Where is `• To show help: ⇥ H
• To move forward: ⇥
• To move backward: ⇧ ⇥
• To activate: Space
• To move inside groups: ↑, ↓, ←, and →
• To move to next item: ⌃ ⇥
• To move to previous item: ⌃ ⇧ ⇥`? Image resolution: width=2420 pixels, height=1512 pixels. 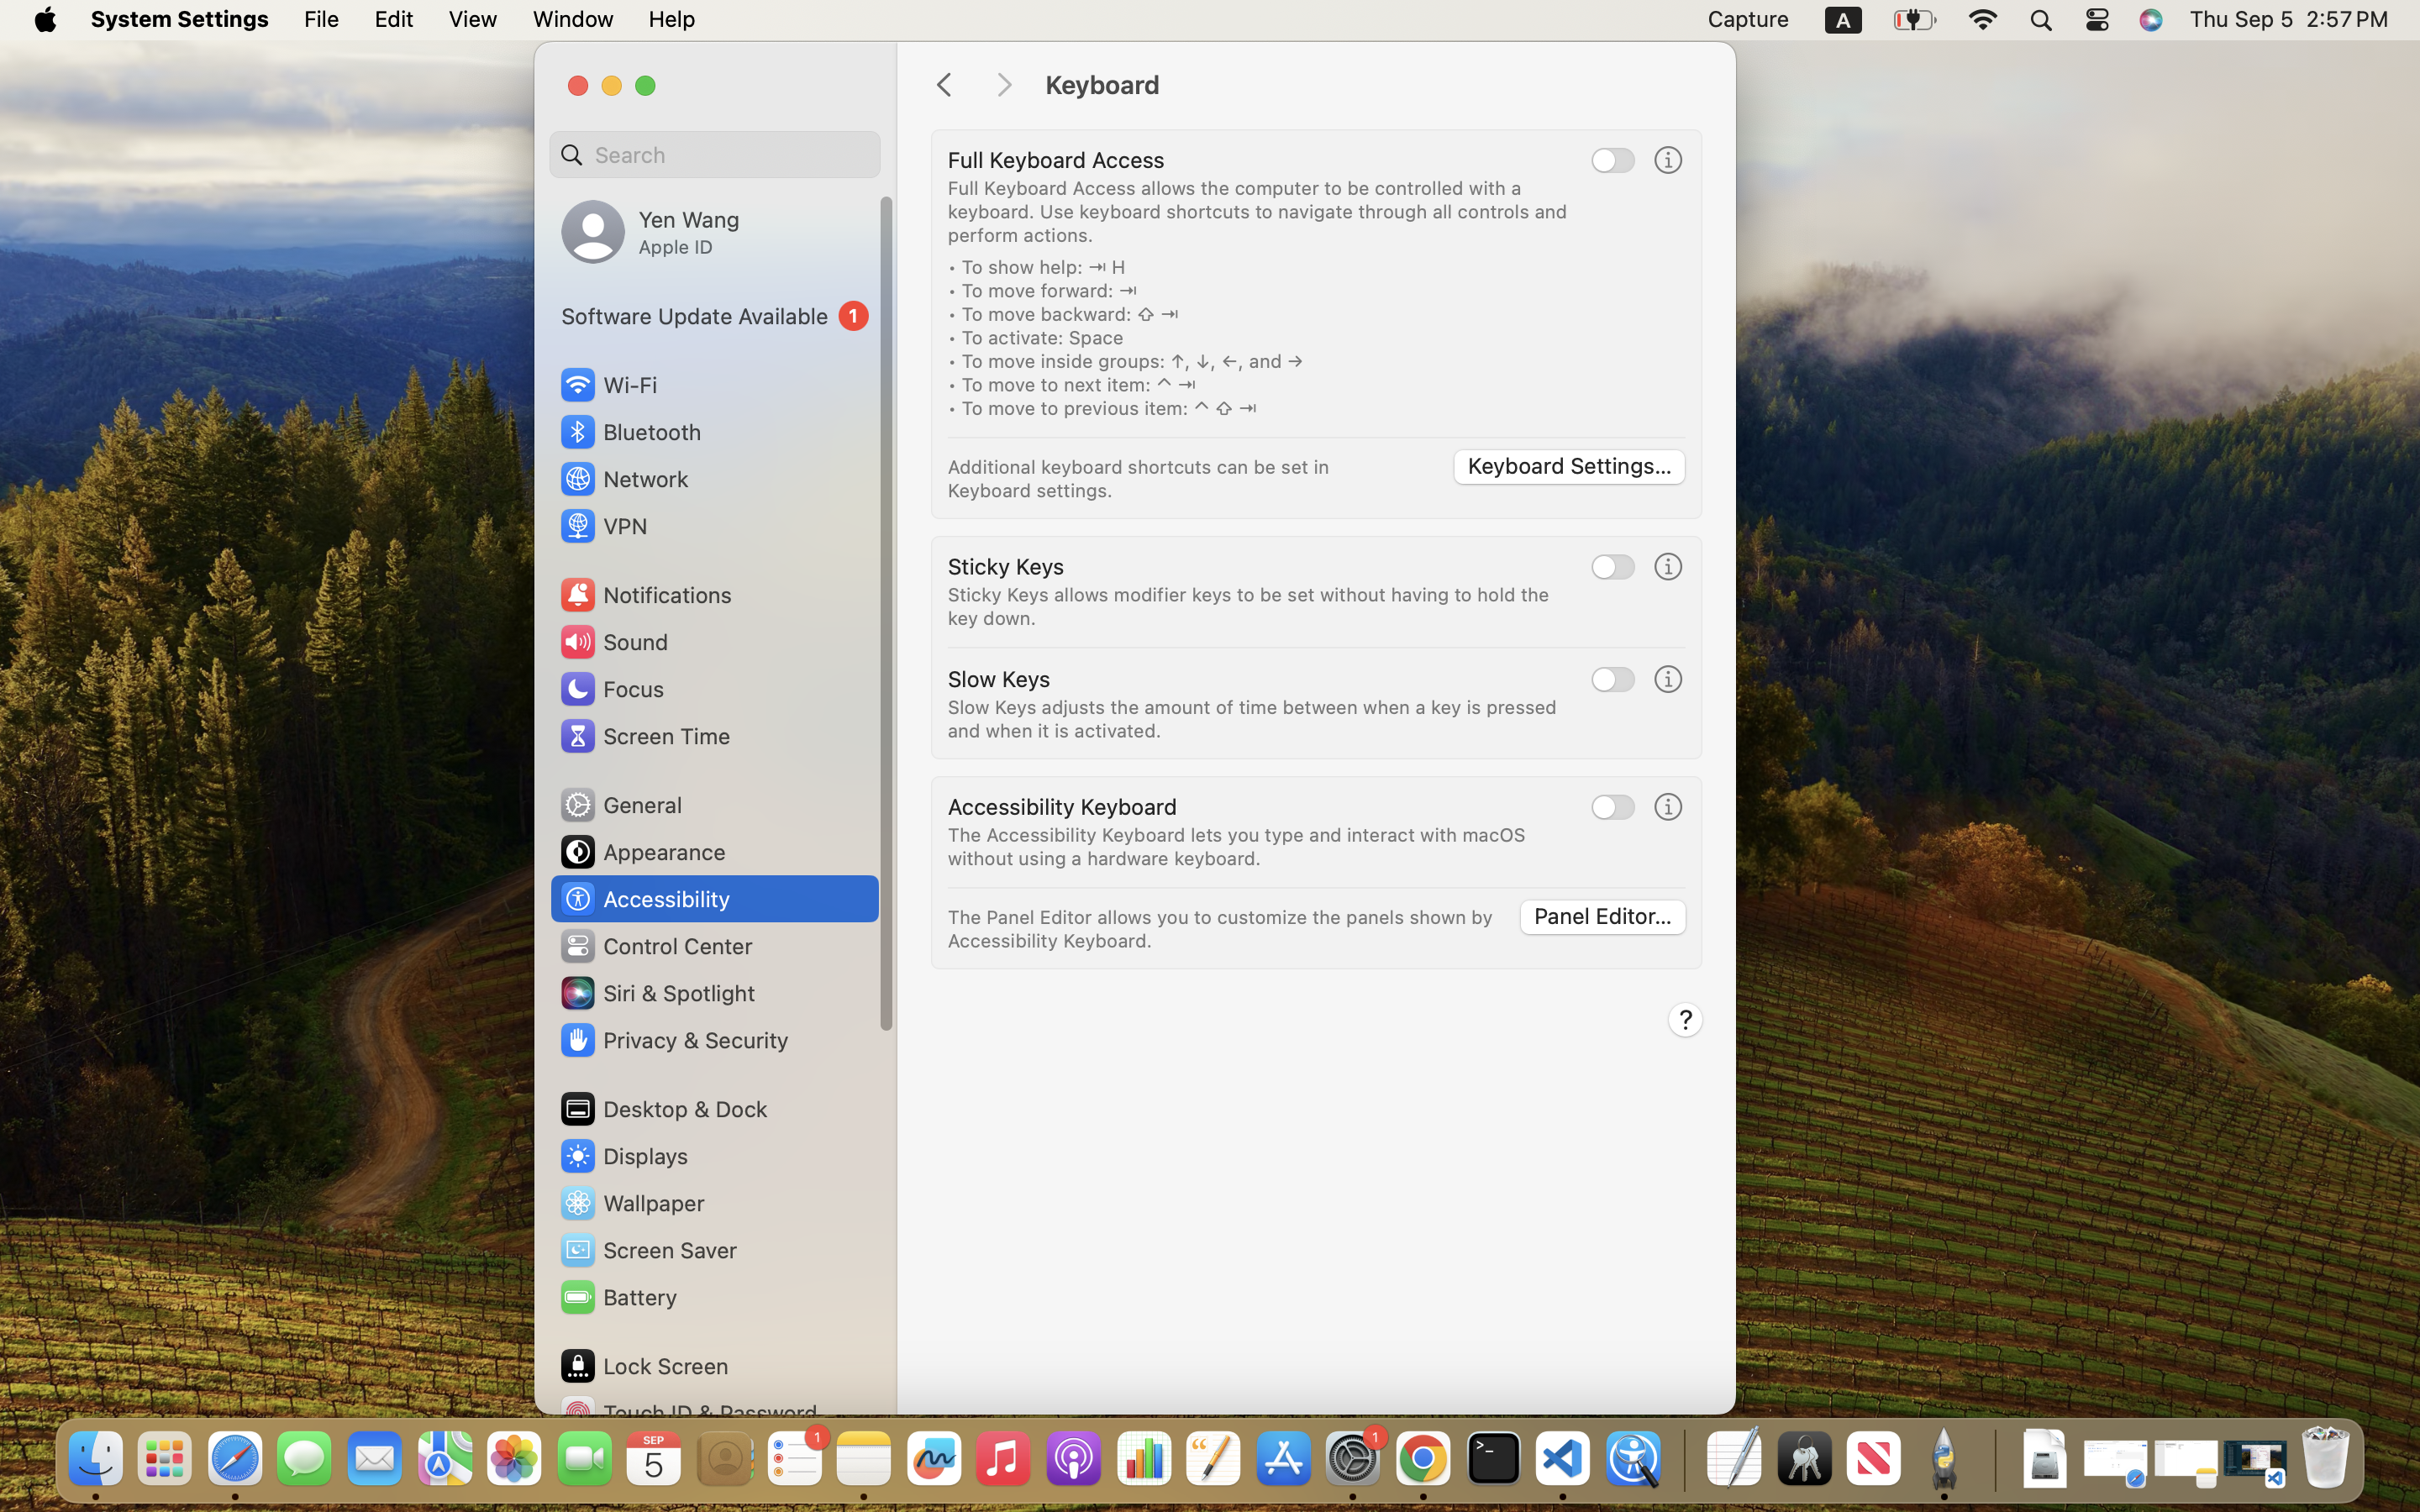
• To show help: ⇥ H
• To move forward: ⇥
• To move backward: ⇧ ⇥
• To activate: Space
• To move inside groups: ↑, ↓, ←, and →
• To move to next item: ⌃ ⇥
• To move to previous item: ⌃ ⇧ ⇥ is located at coordinates (1126, 338).